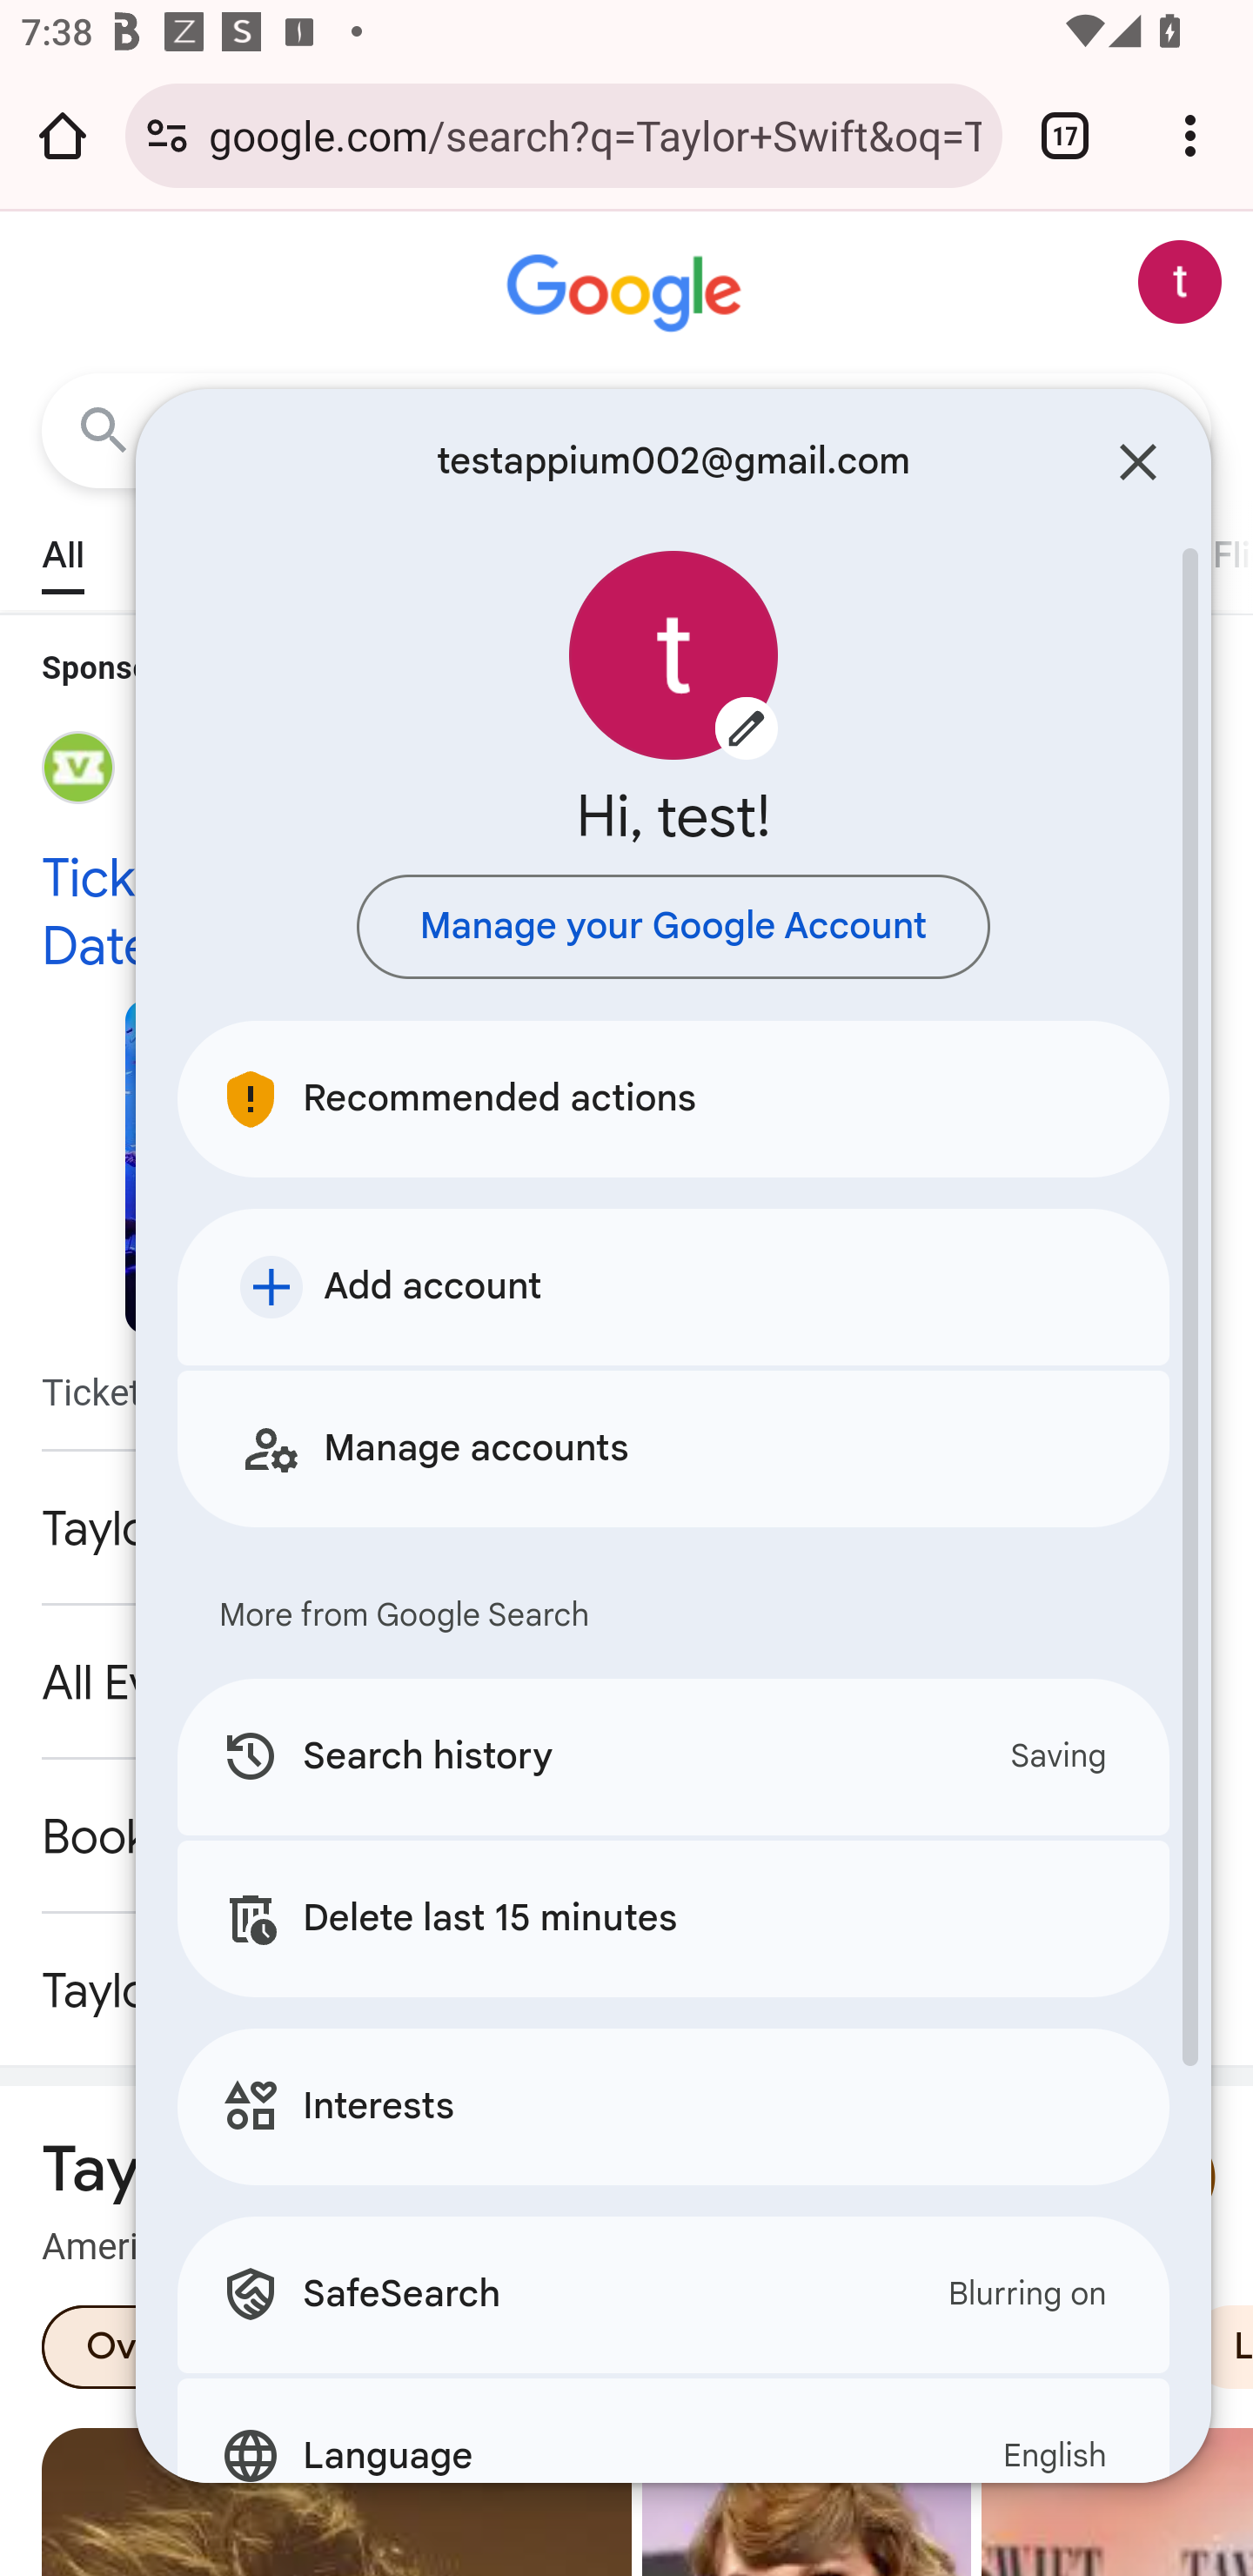 This screenshot has width=1253, height=2576. Describe the element at coordinates (626, 294) in the screenshot. I see `Google` at that location.